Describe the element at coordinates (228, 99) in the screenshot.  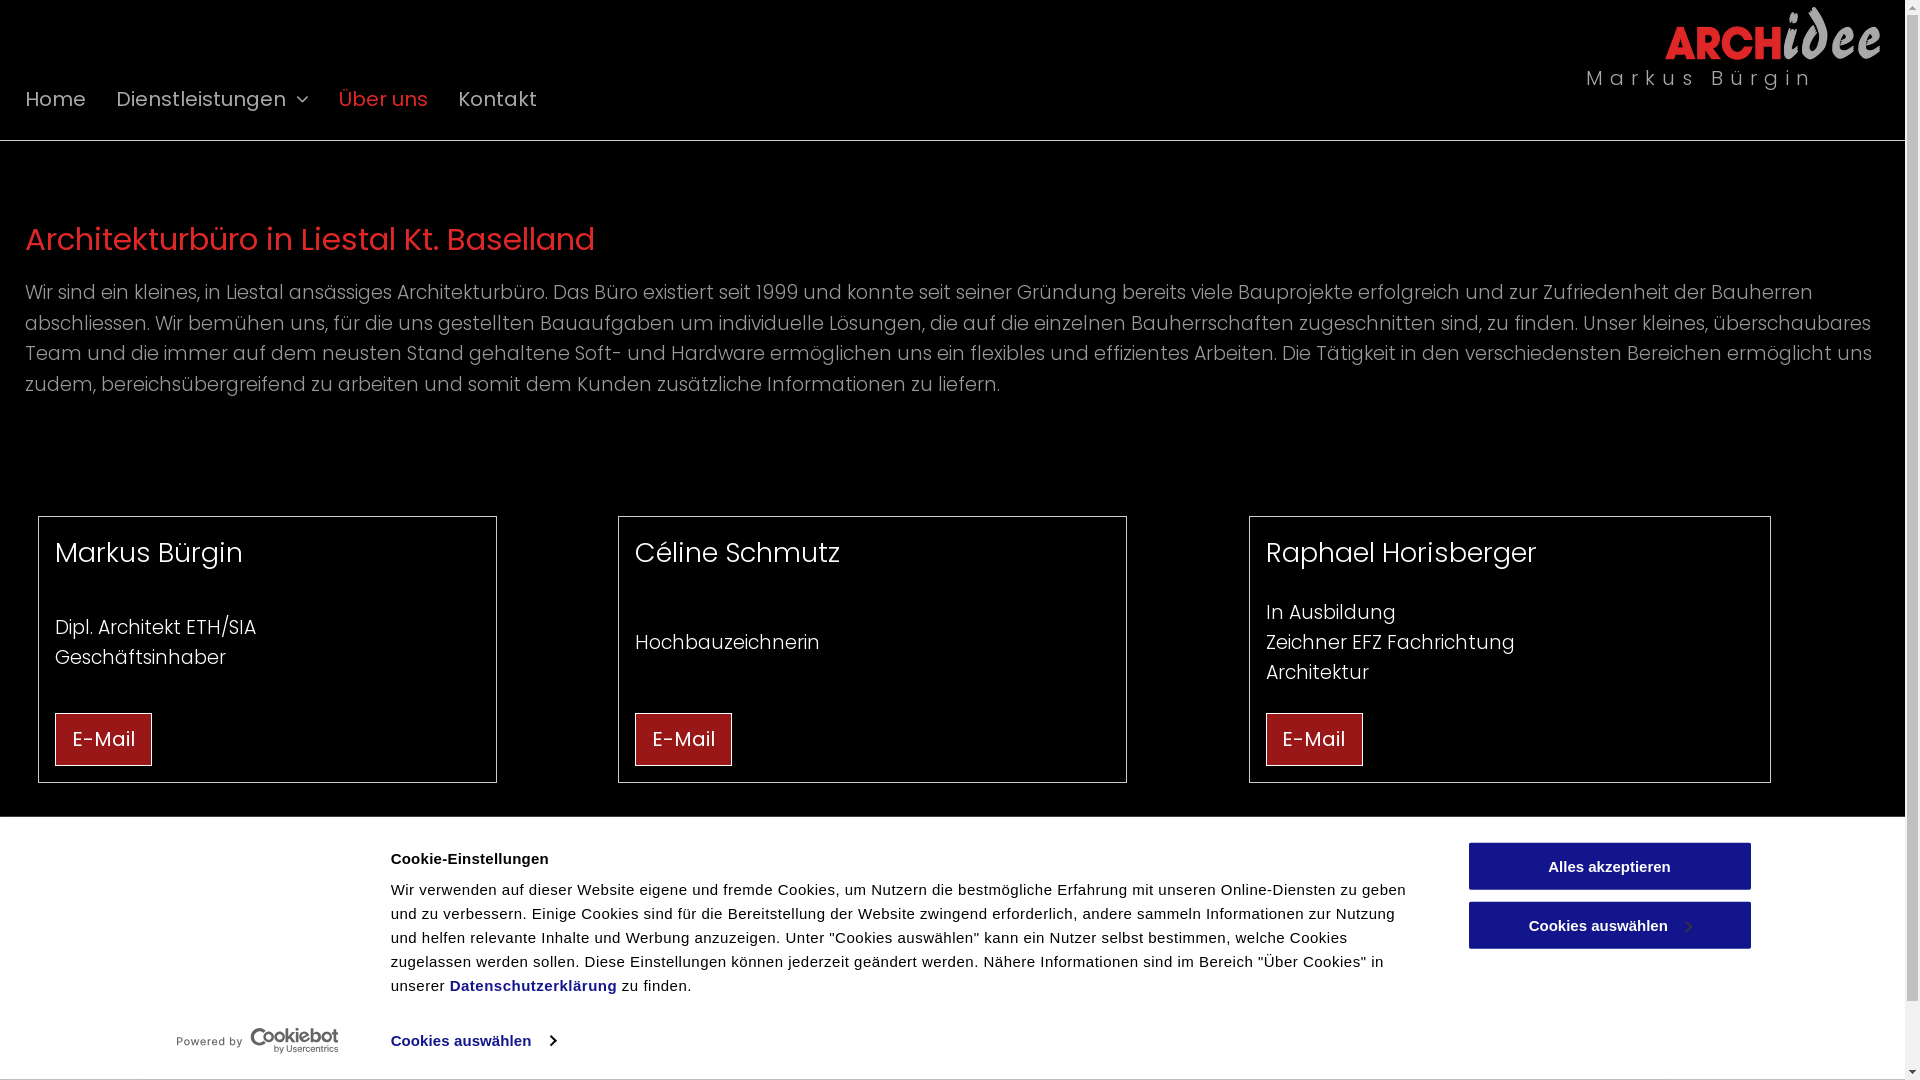
I see `Dienstleistungen` at that location.